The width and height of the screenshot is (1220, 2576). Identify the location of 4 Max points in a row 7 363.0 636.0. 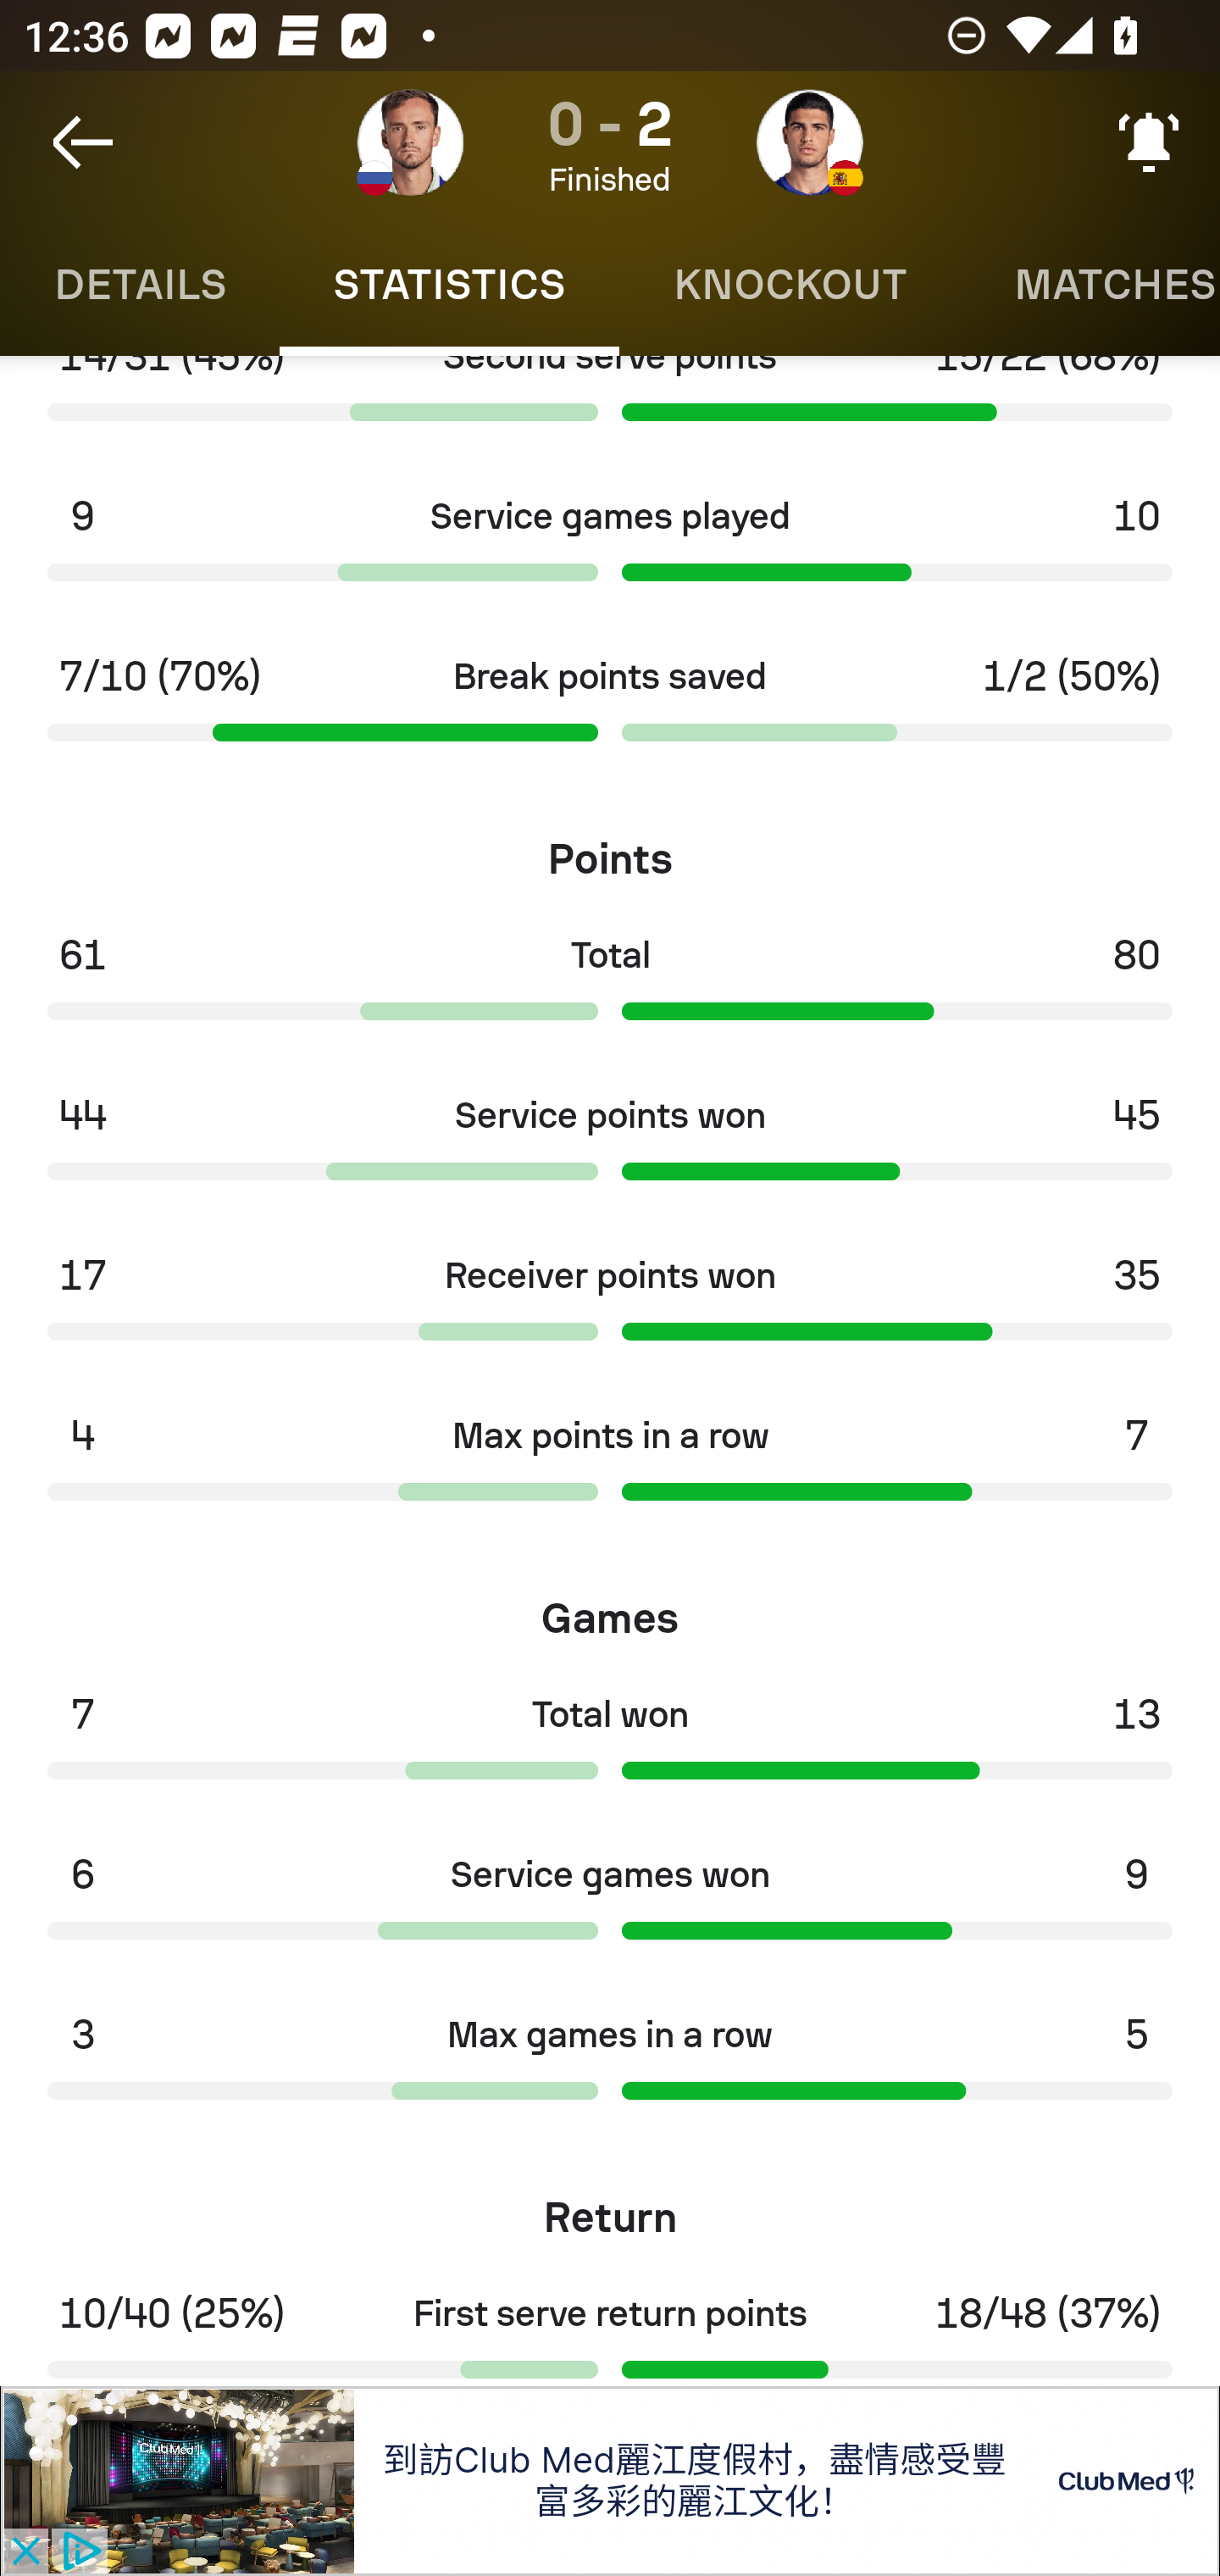
(610, 1468).